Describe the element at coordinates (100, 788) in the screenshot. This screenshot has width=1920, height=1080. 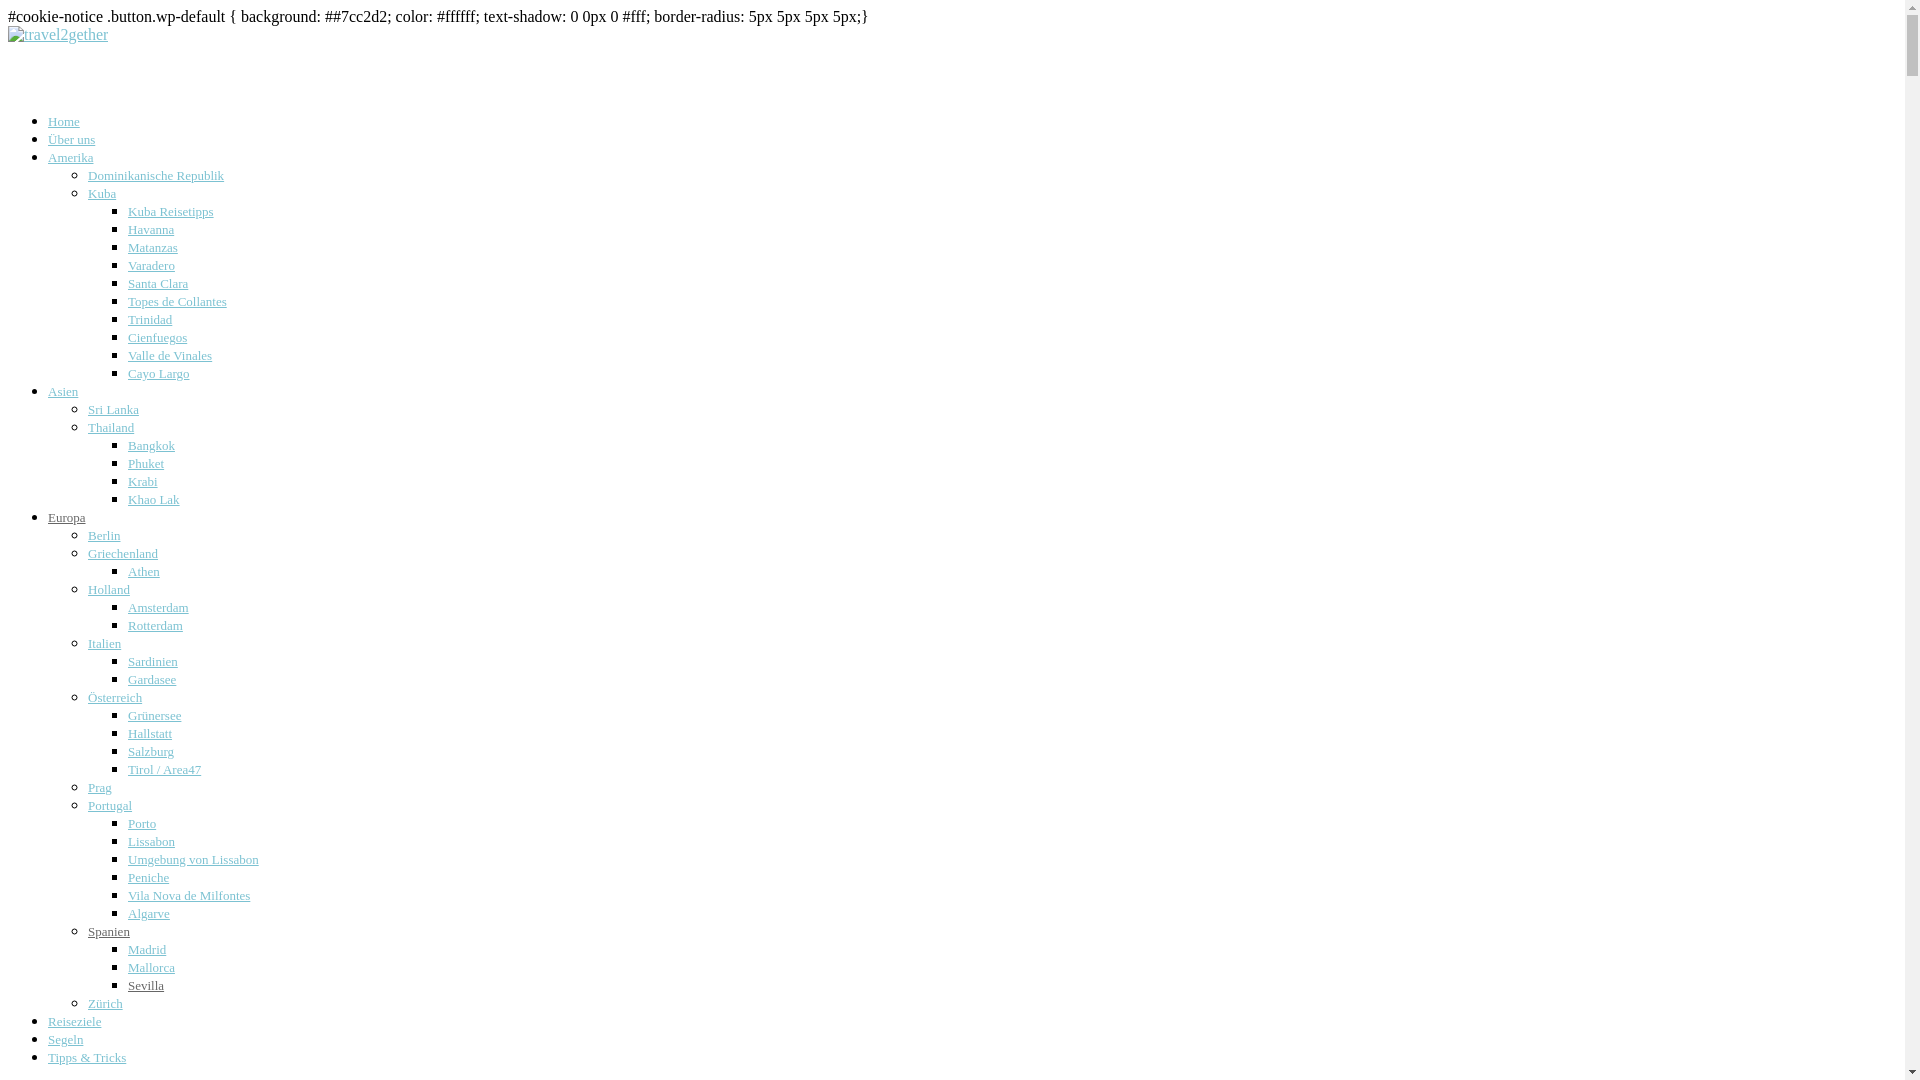
I see `Prag` at that location.